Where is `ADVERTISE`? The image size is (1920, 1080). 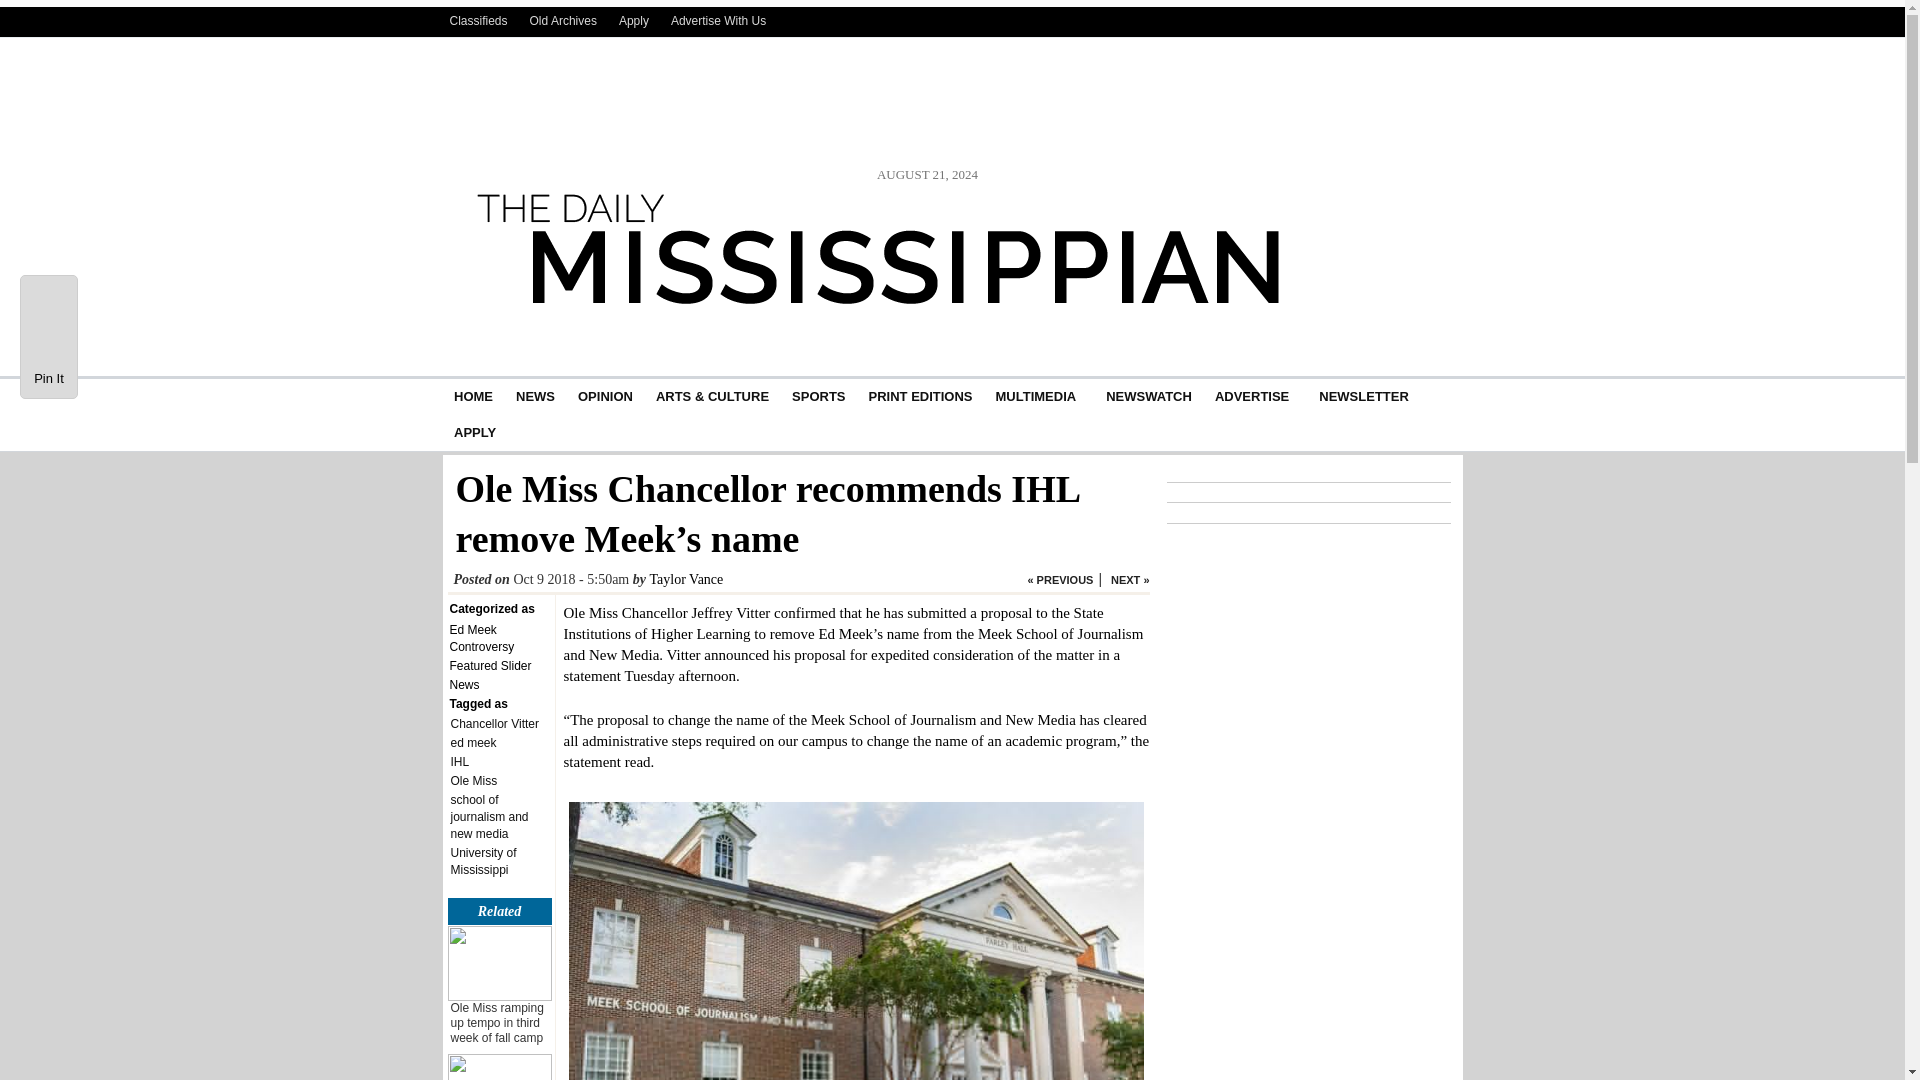
ADVERTISE is located at coordinates (1251, 396).